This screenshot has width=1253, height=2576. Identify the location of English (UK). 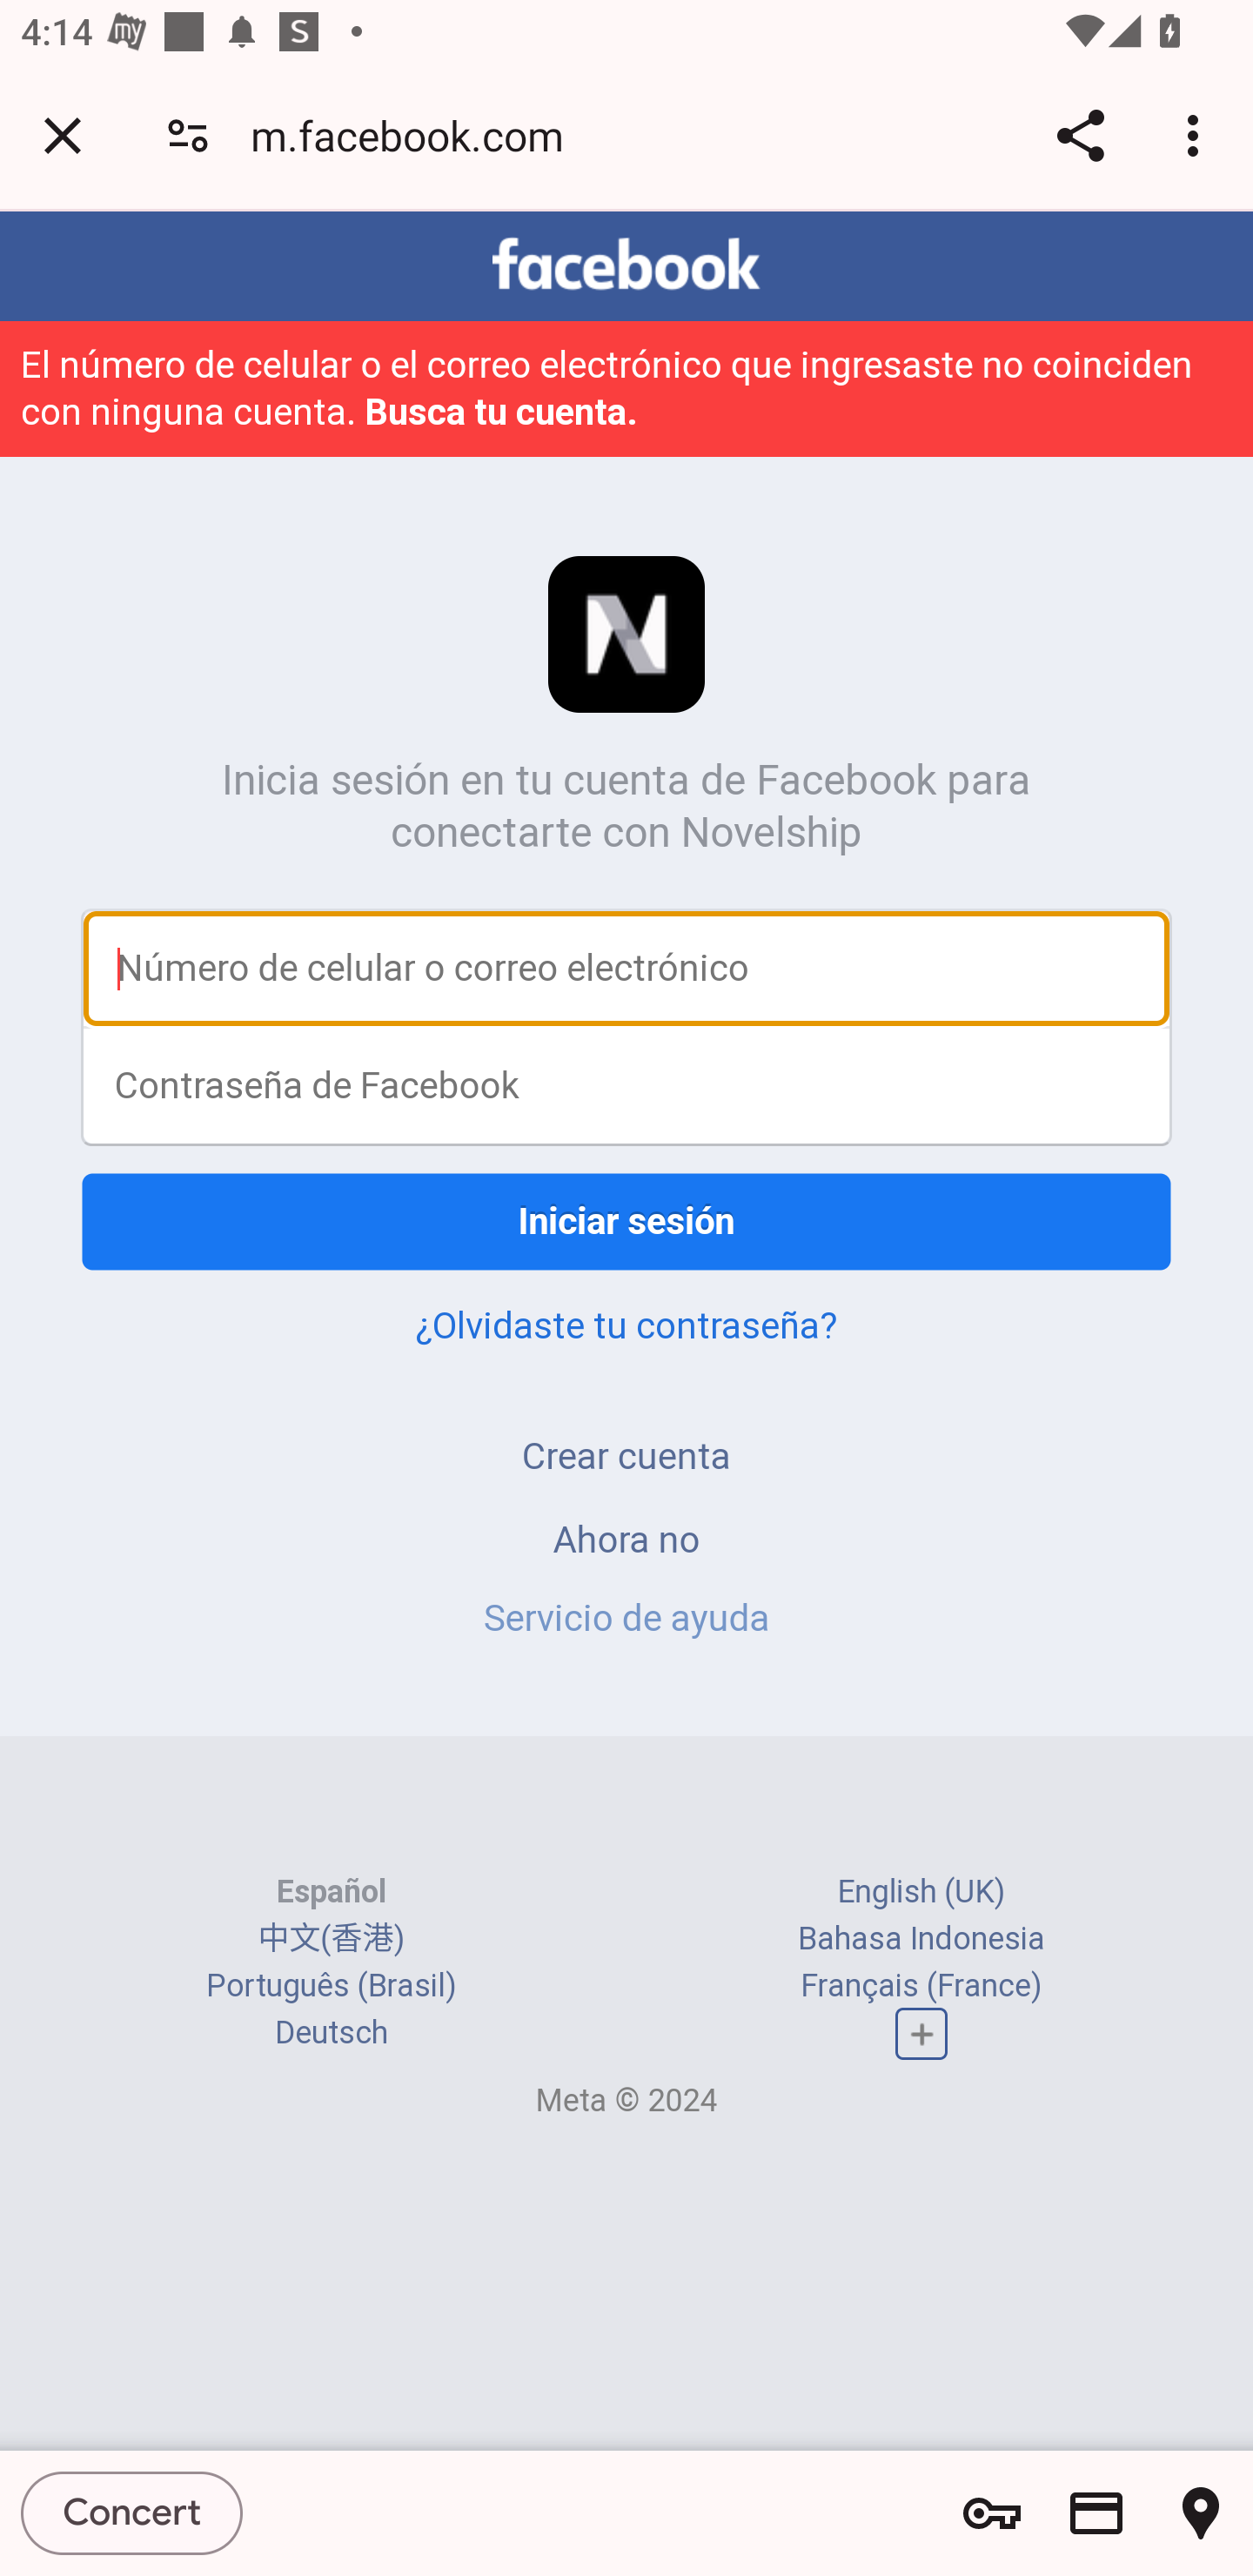
(921, 1892).